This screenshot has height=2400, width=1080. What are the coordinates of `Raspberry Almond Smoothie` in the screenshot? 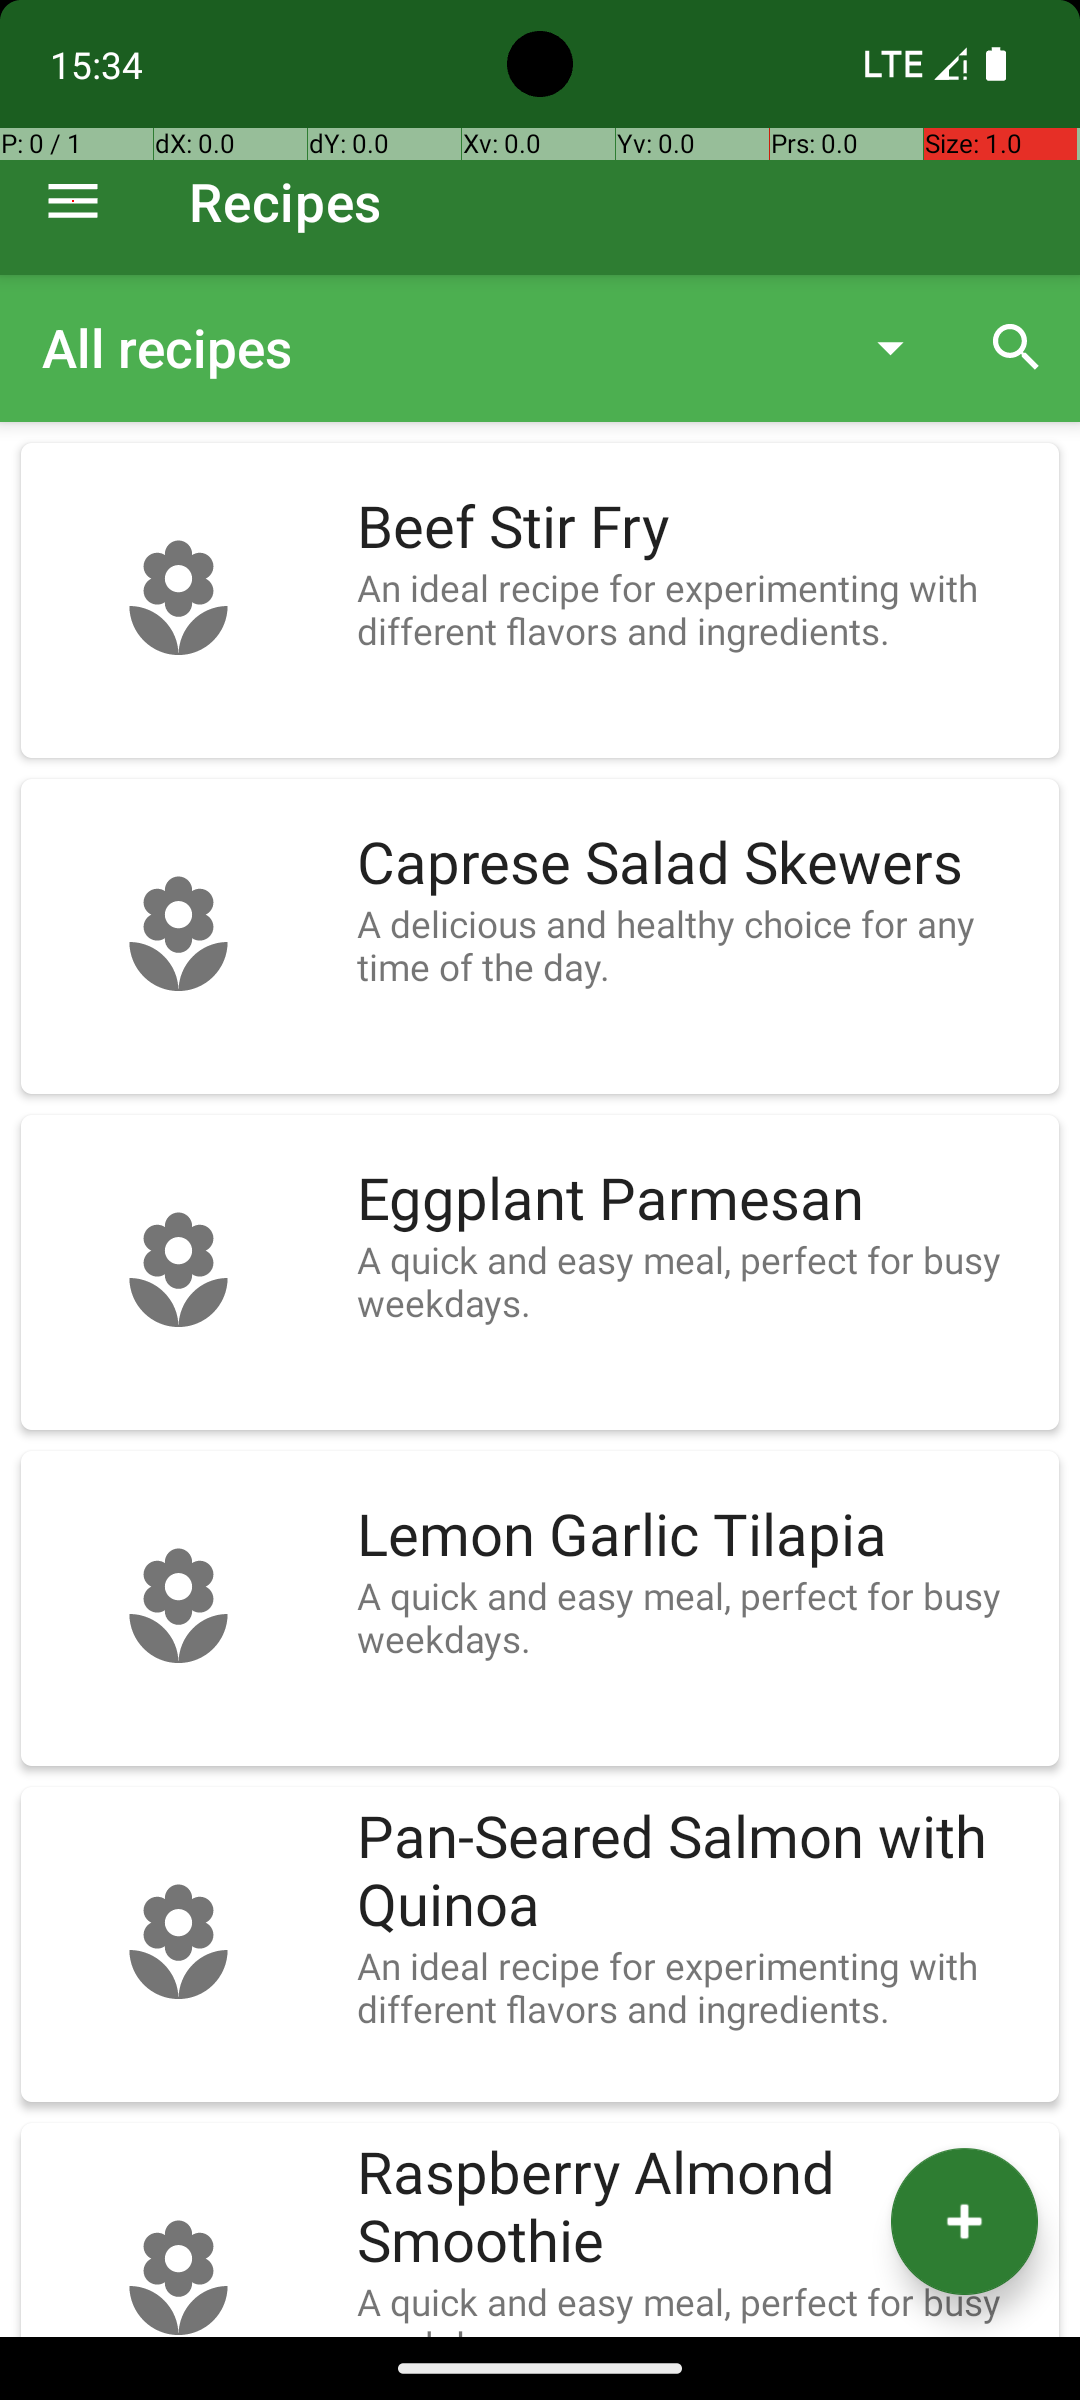 It's located at (698, 2208).